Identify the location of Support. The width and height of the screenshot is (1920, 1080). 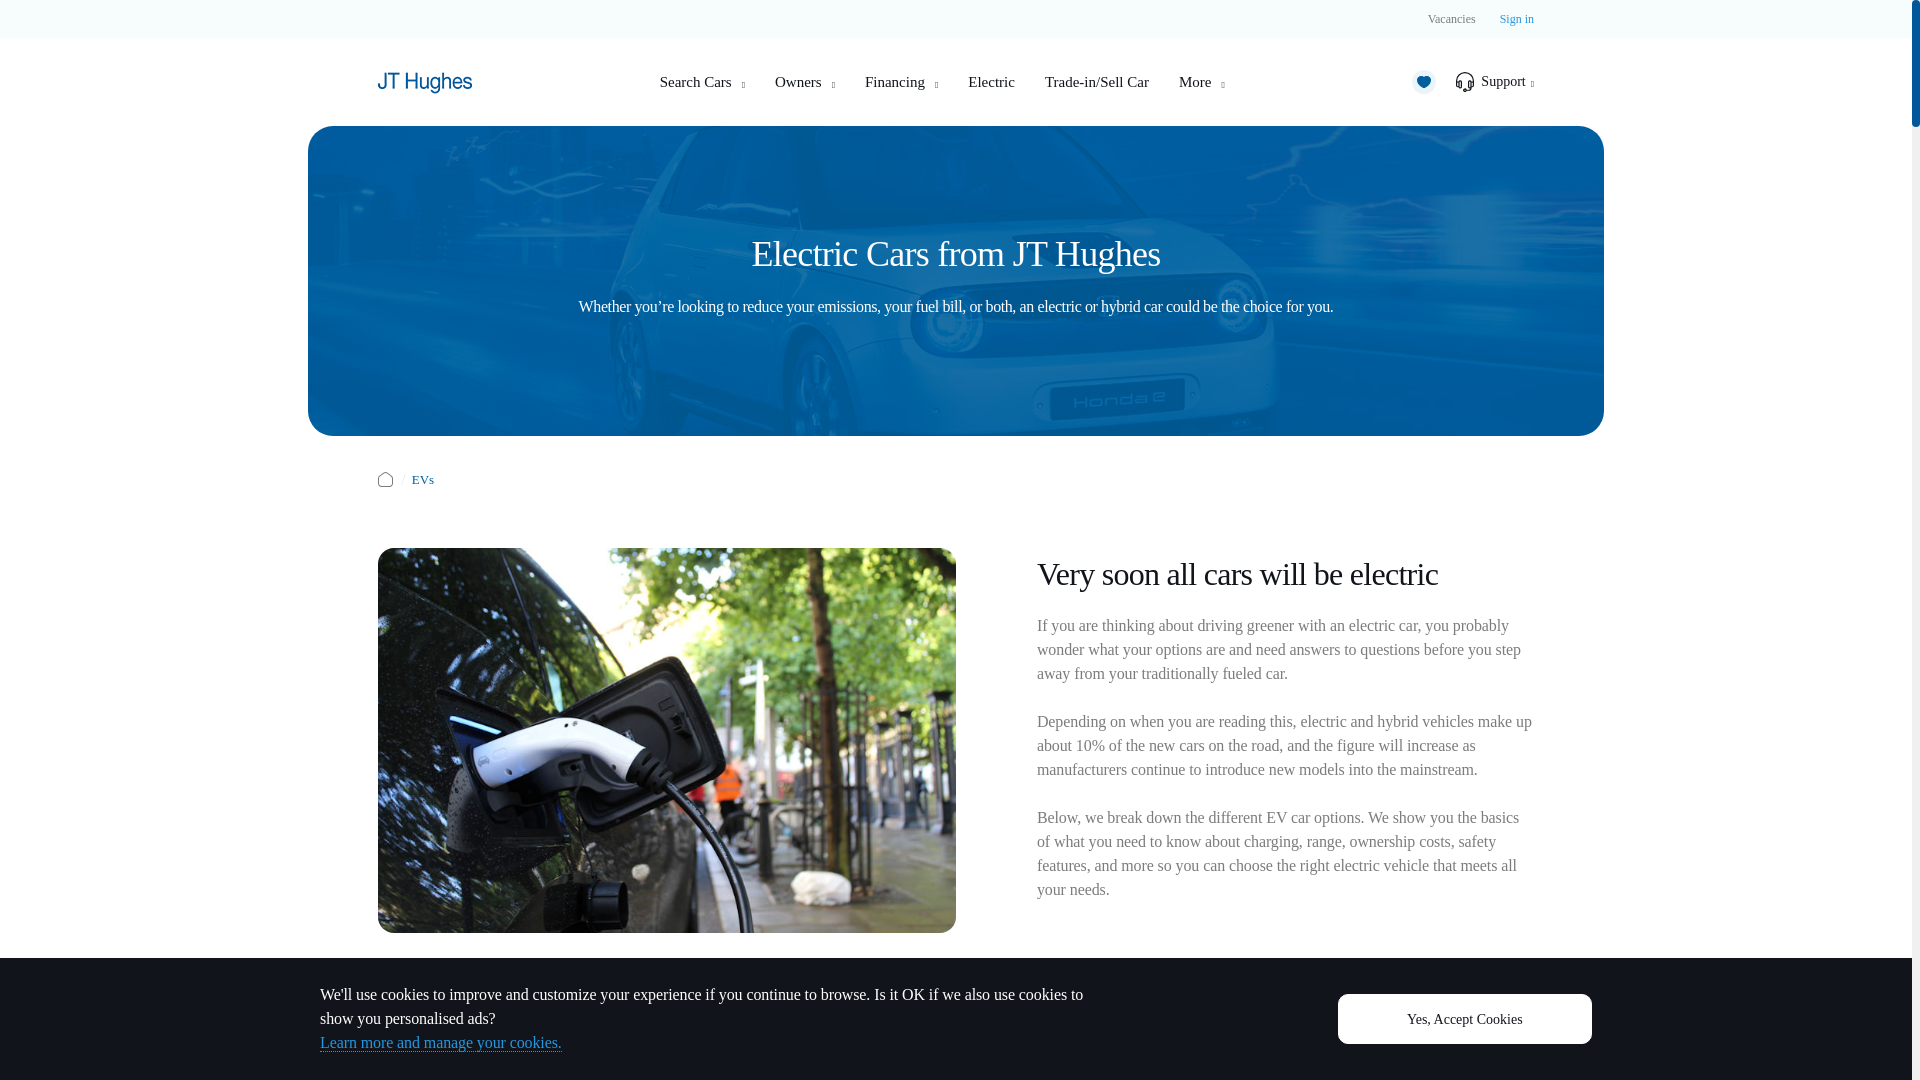
(1494, 82).